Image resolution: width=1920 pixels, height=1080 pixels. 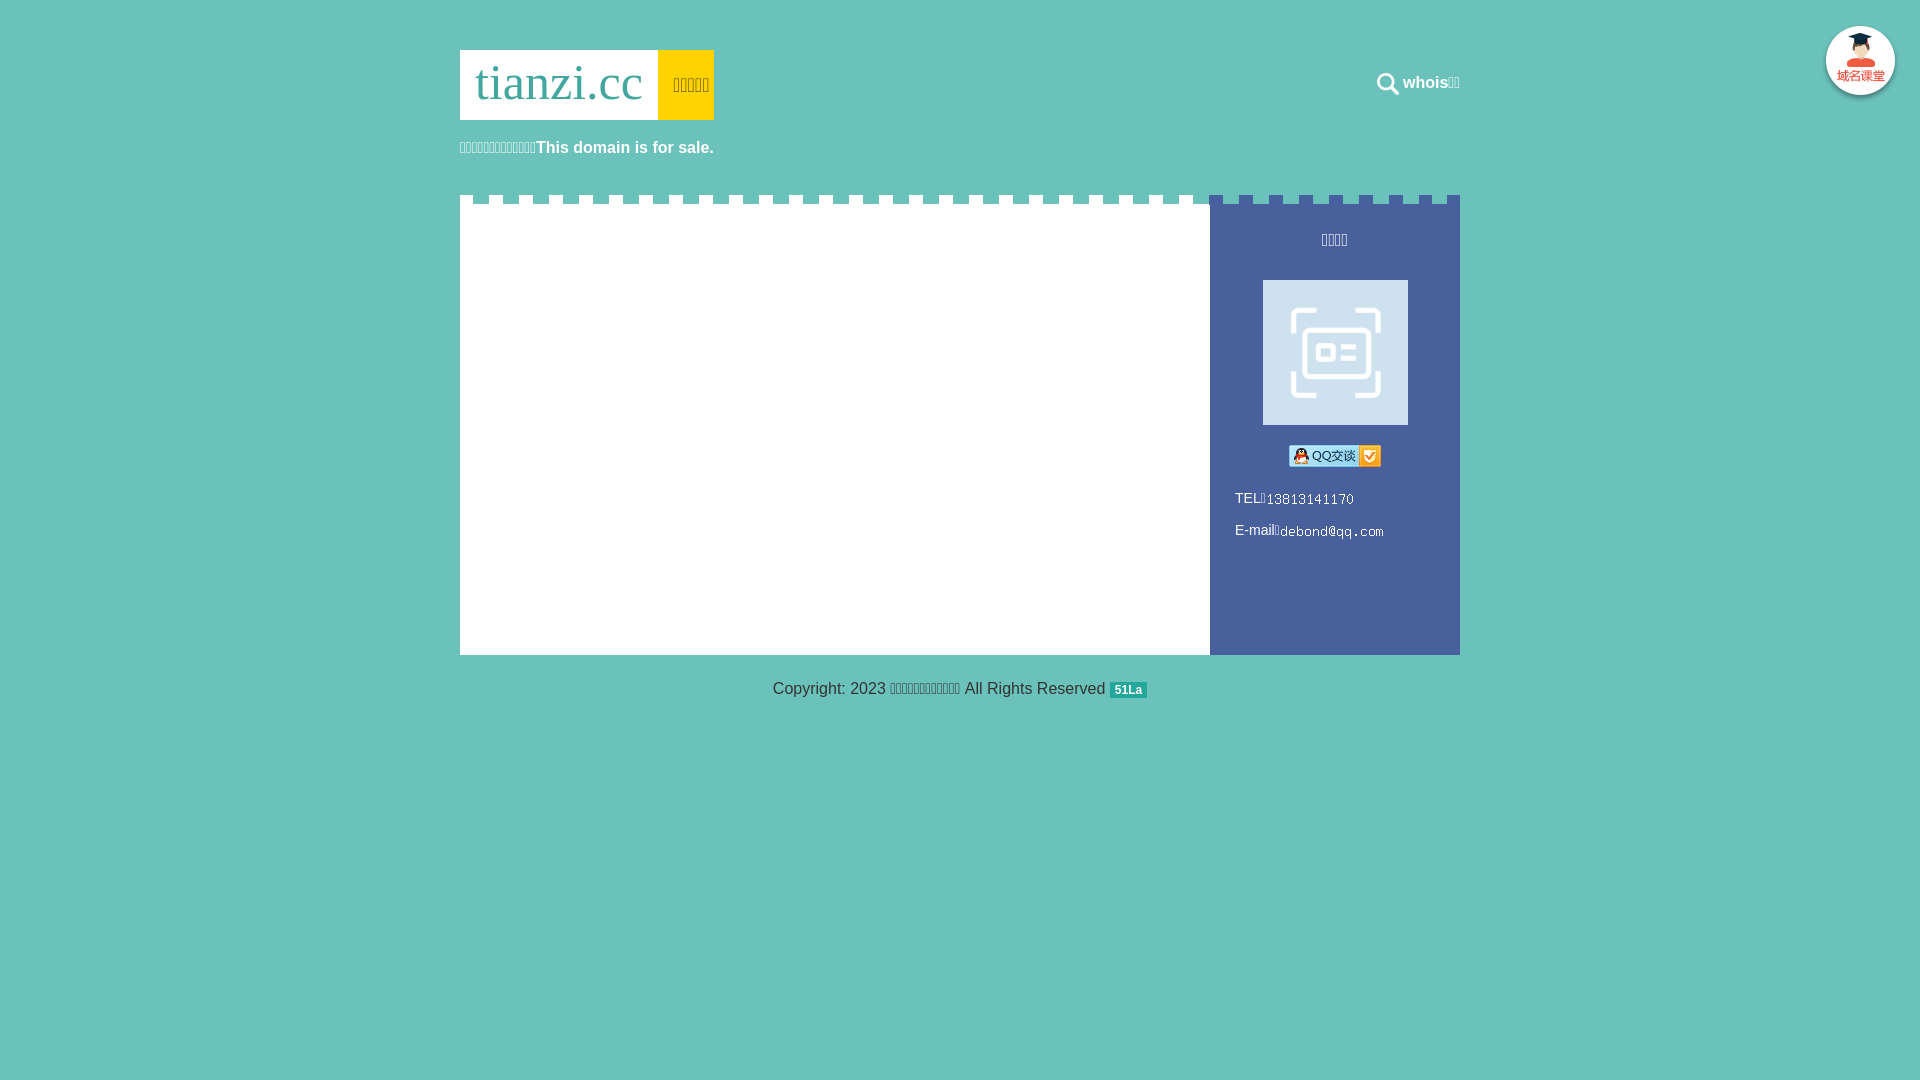 What do you see at coordinates (1128, 688) in the screenshot?
I see `51La` at bounding box center [1128, 688].